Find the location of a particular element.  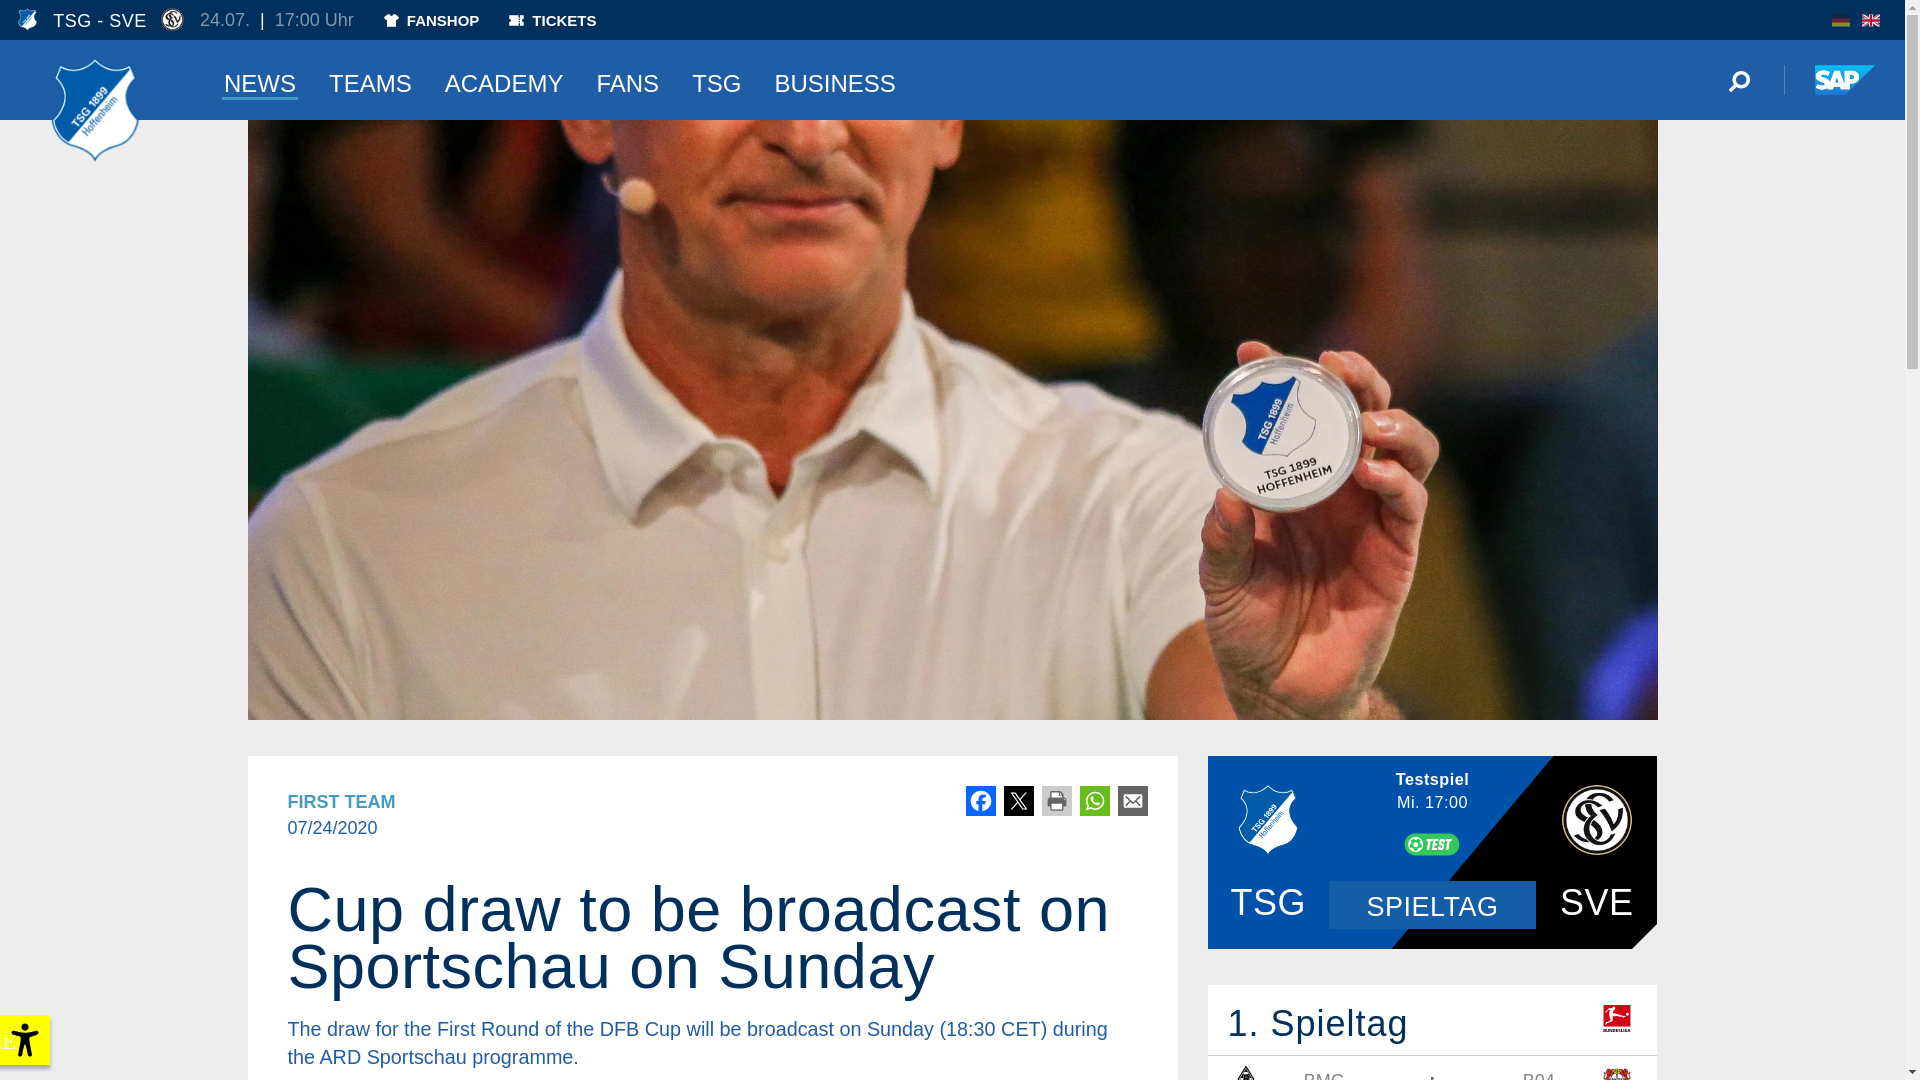

ACADEMY is located at coordinates (504, 79).